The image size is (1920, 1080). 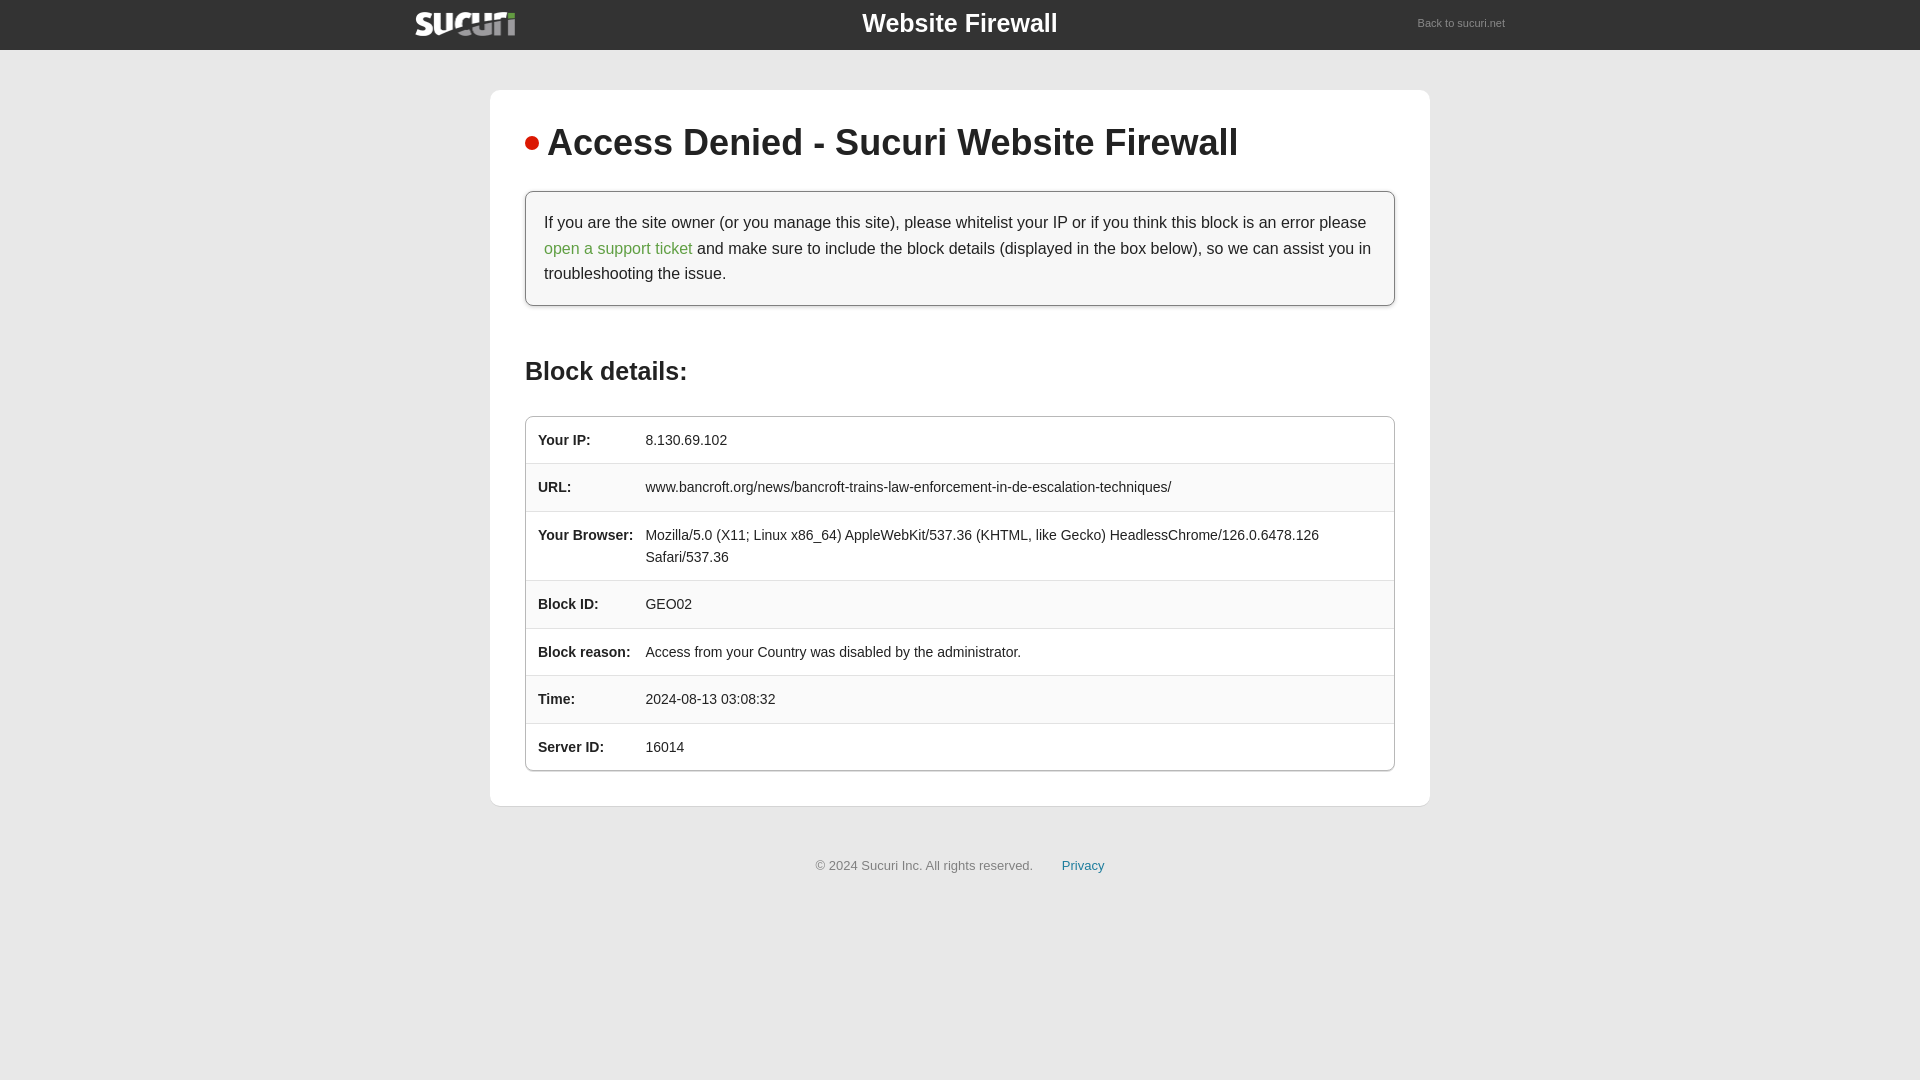 I want to click on Privacy, so click(x=1083, y=864).